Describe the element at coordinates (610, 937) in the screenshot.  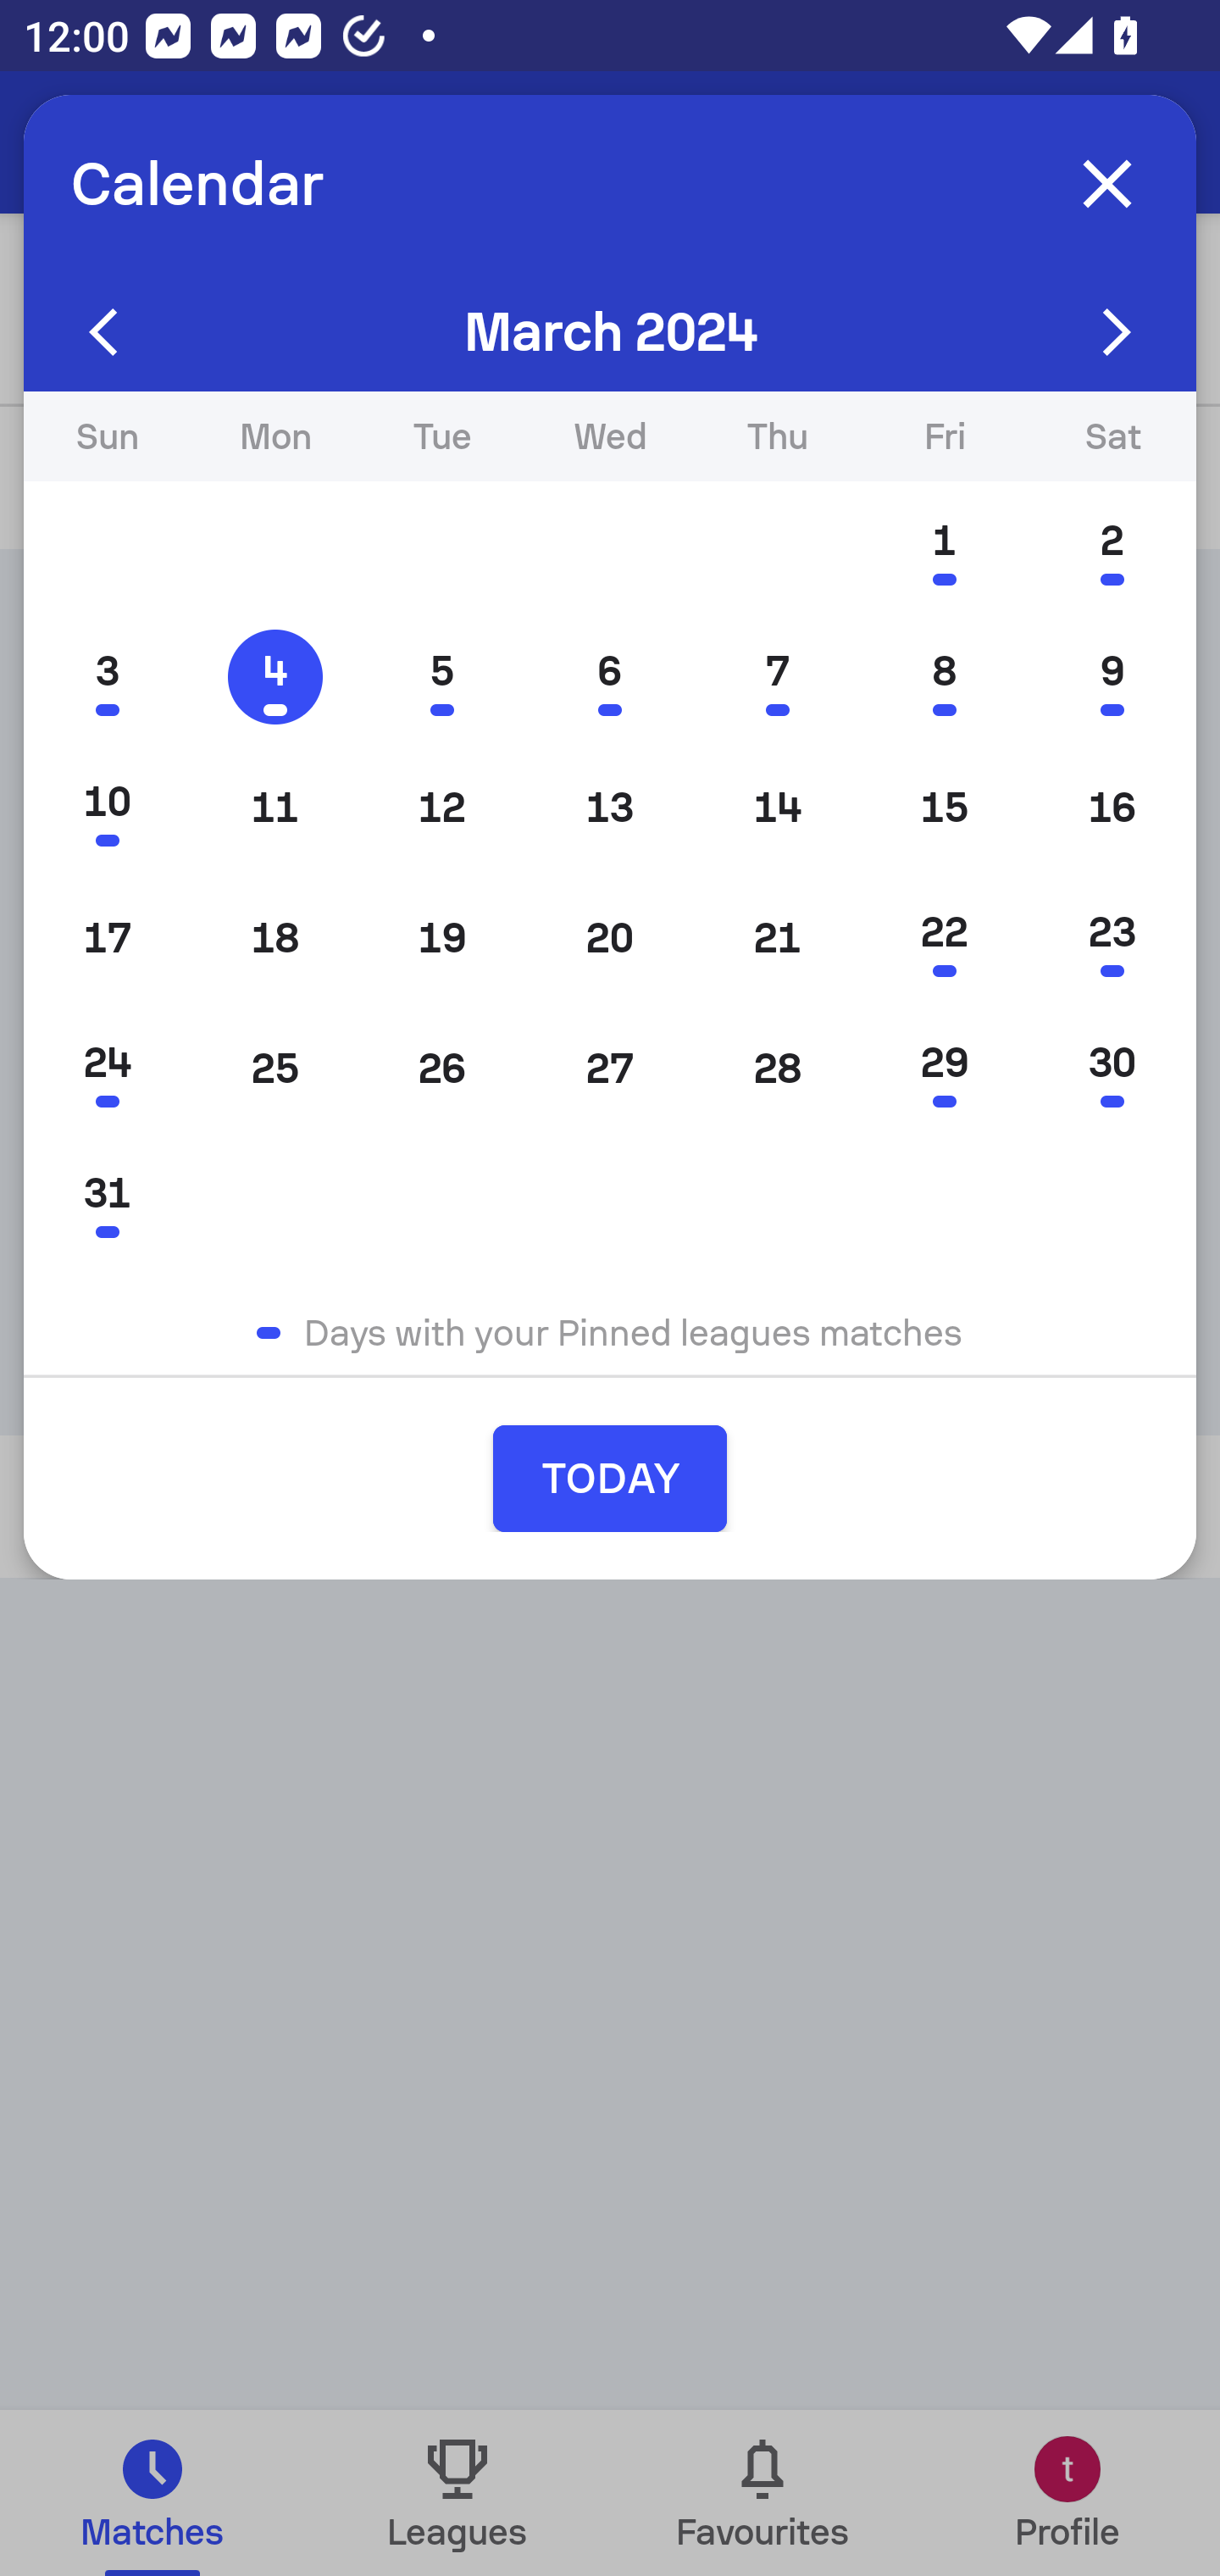
I see `20` at that location.